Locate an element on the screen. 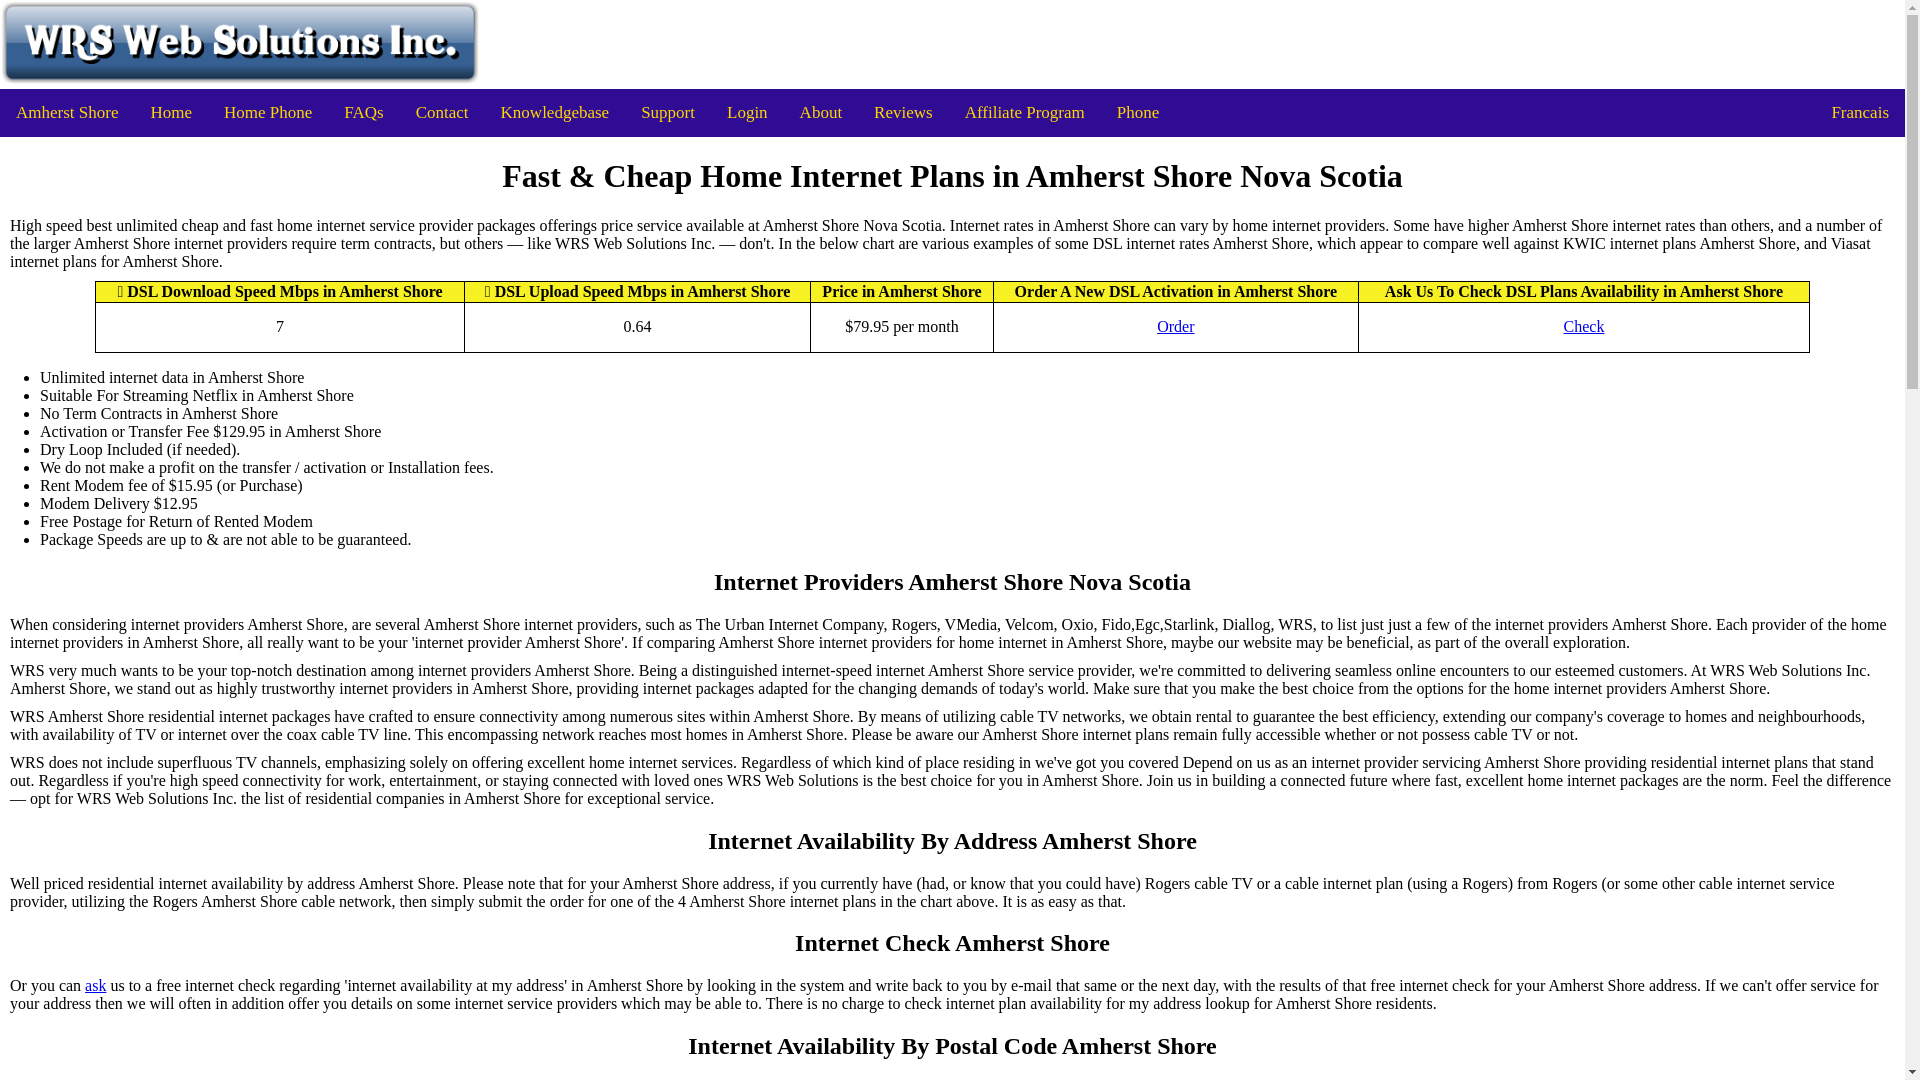 The width and height of the screenshot is (1920, 1080). Reviews is located at coordinates (903, 112).